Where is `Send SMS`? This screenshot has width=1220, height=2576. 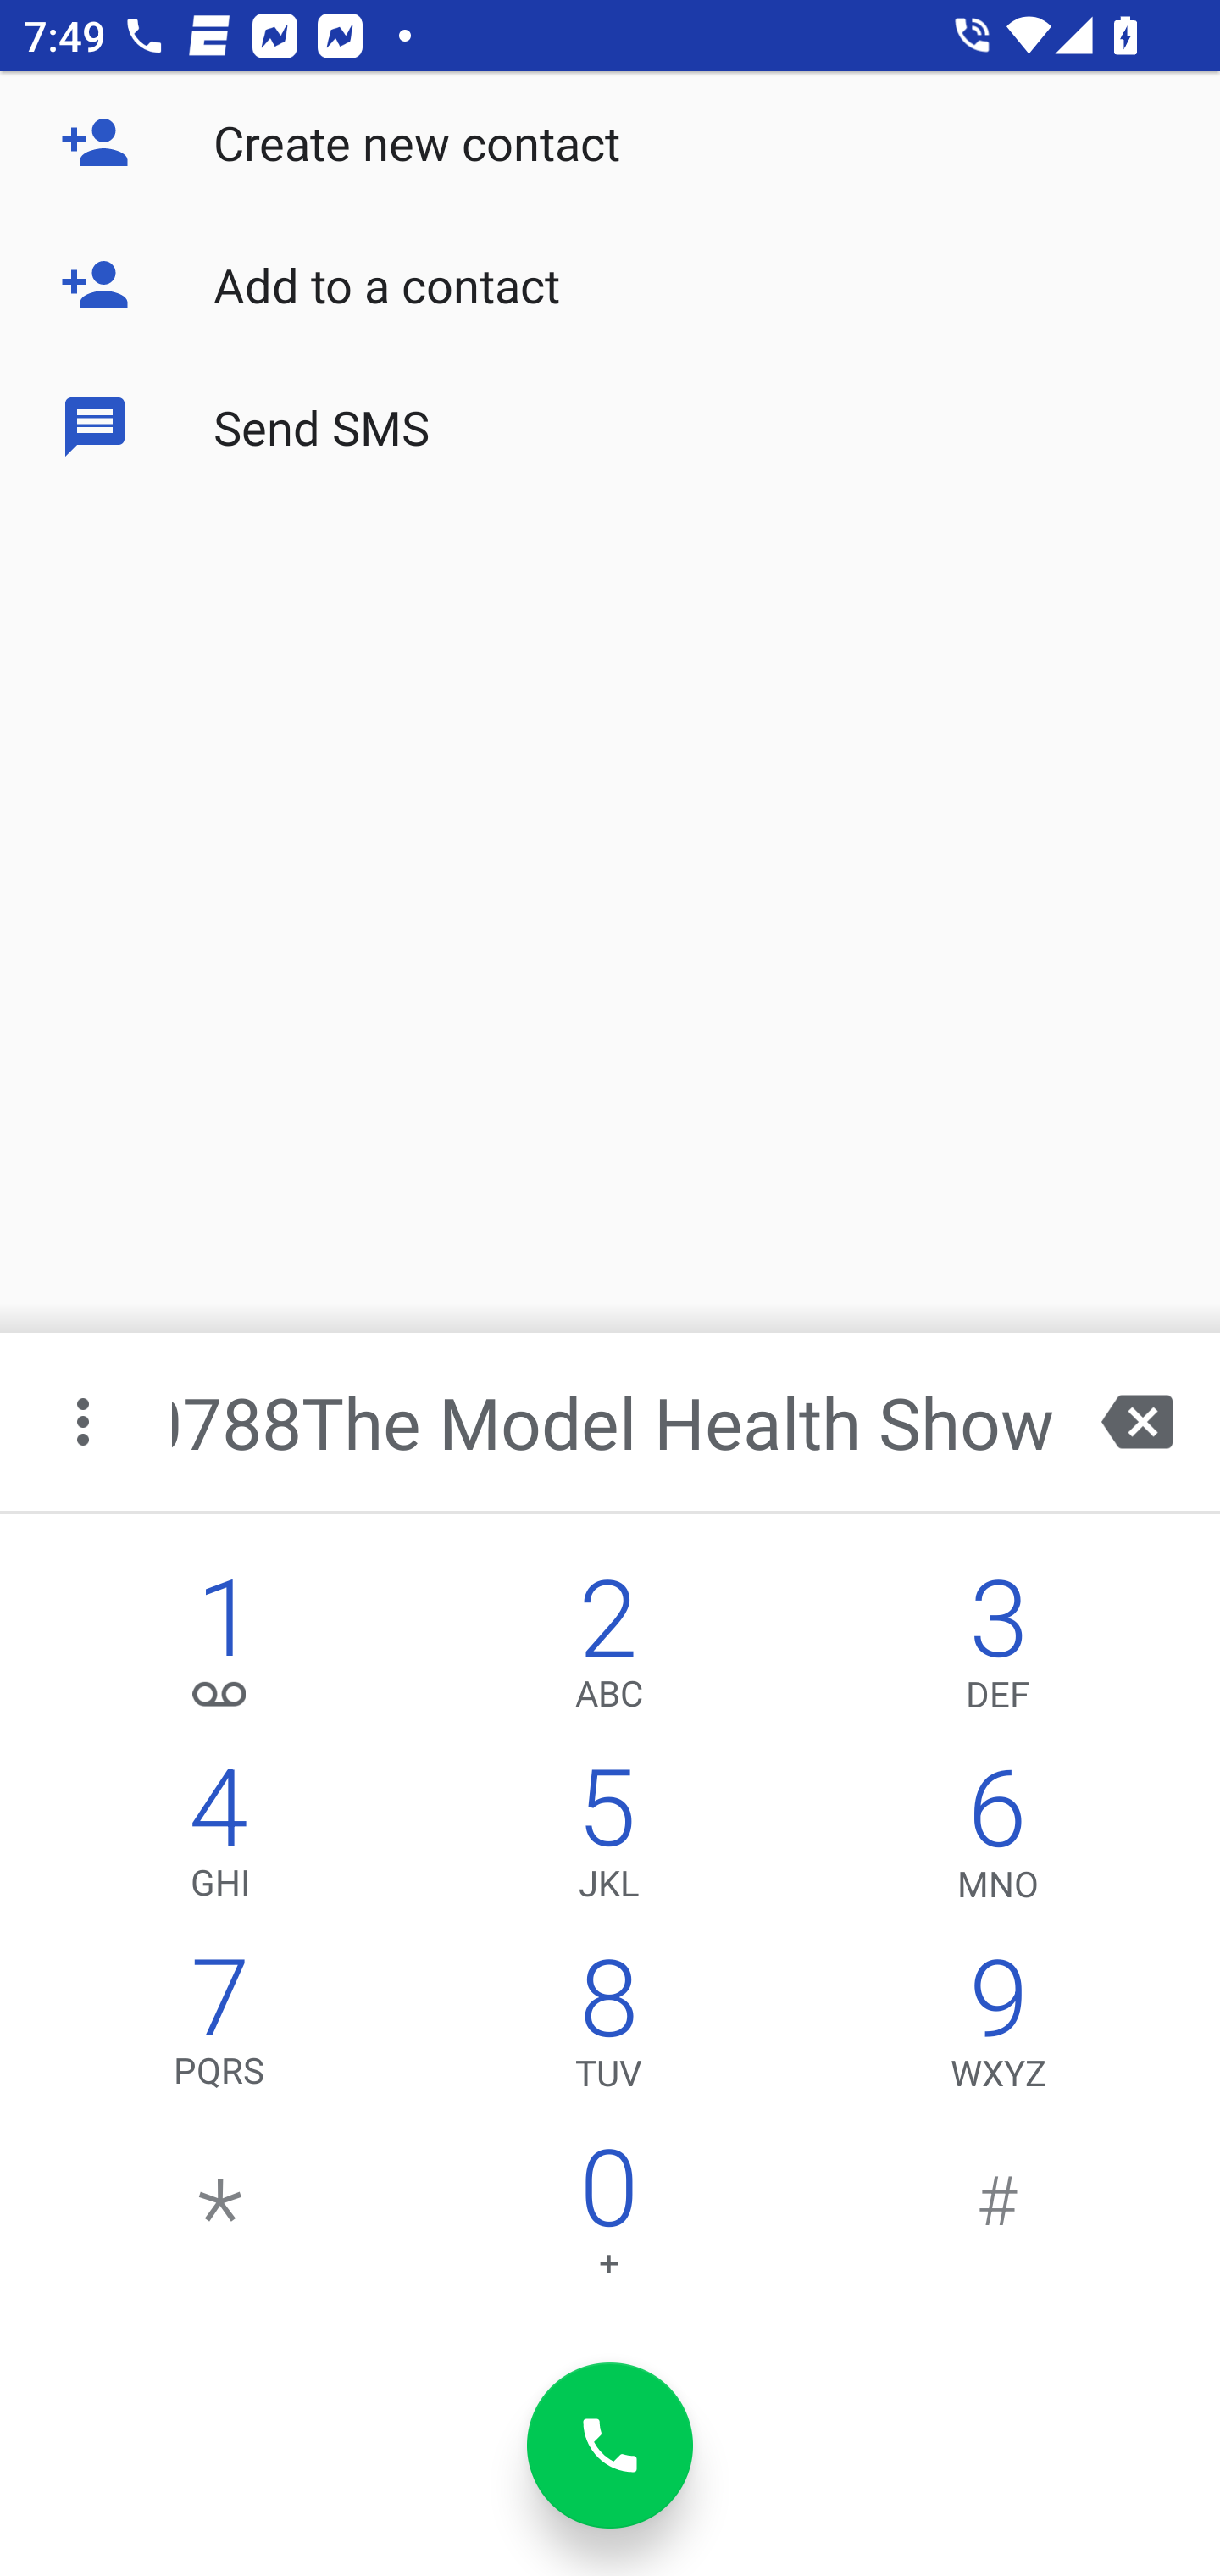
Send SMS is located at coordinates (610, 425).